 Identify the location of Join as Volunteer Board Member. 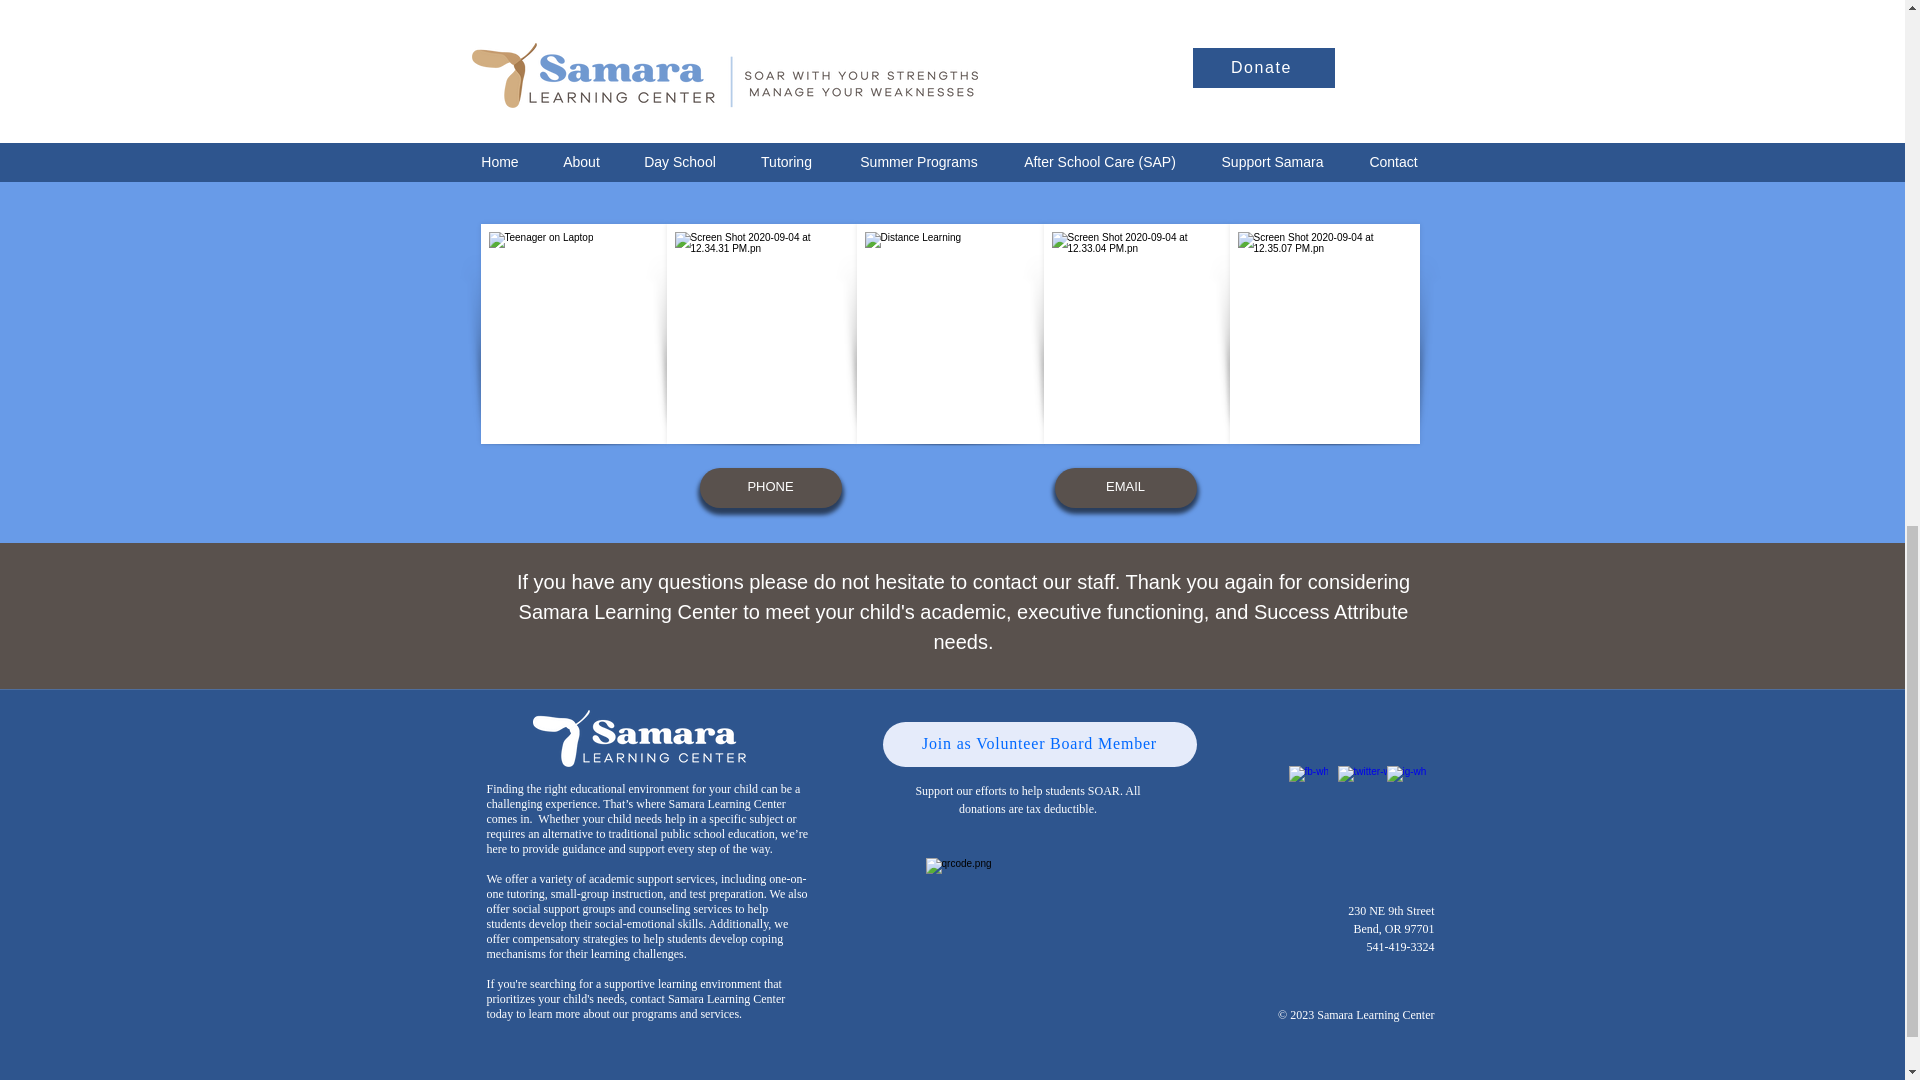
(1038, 744).